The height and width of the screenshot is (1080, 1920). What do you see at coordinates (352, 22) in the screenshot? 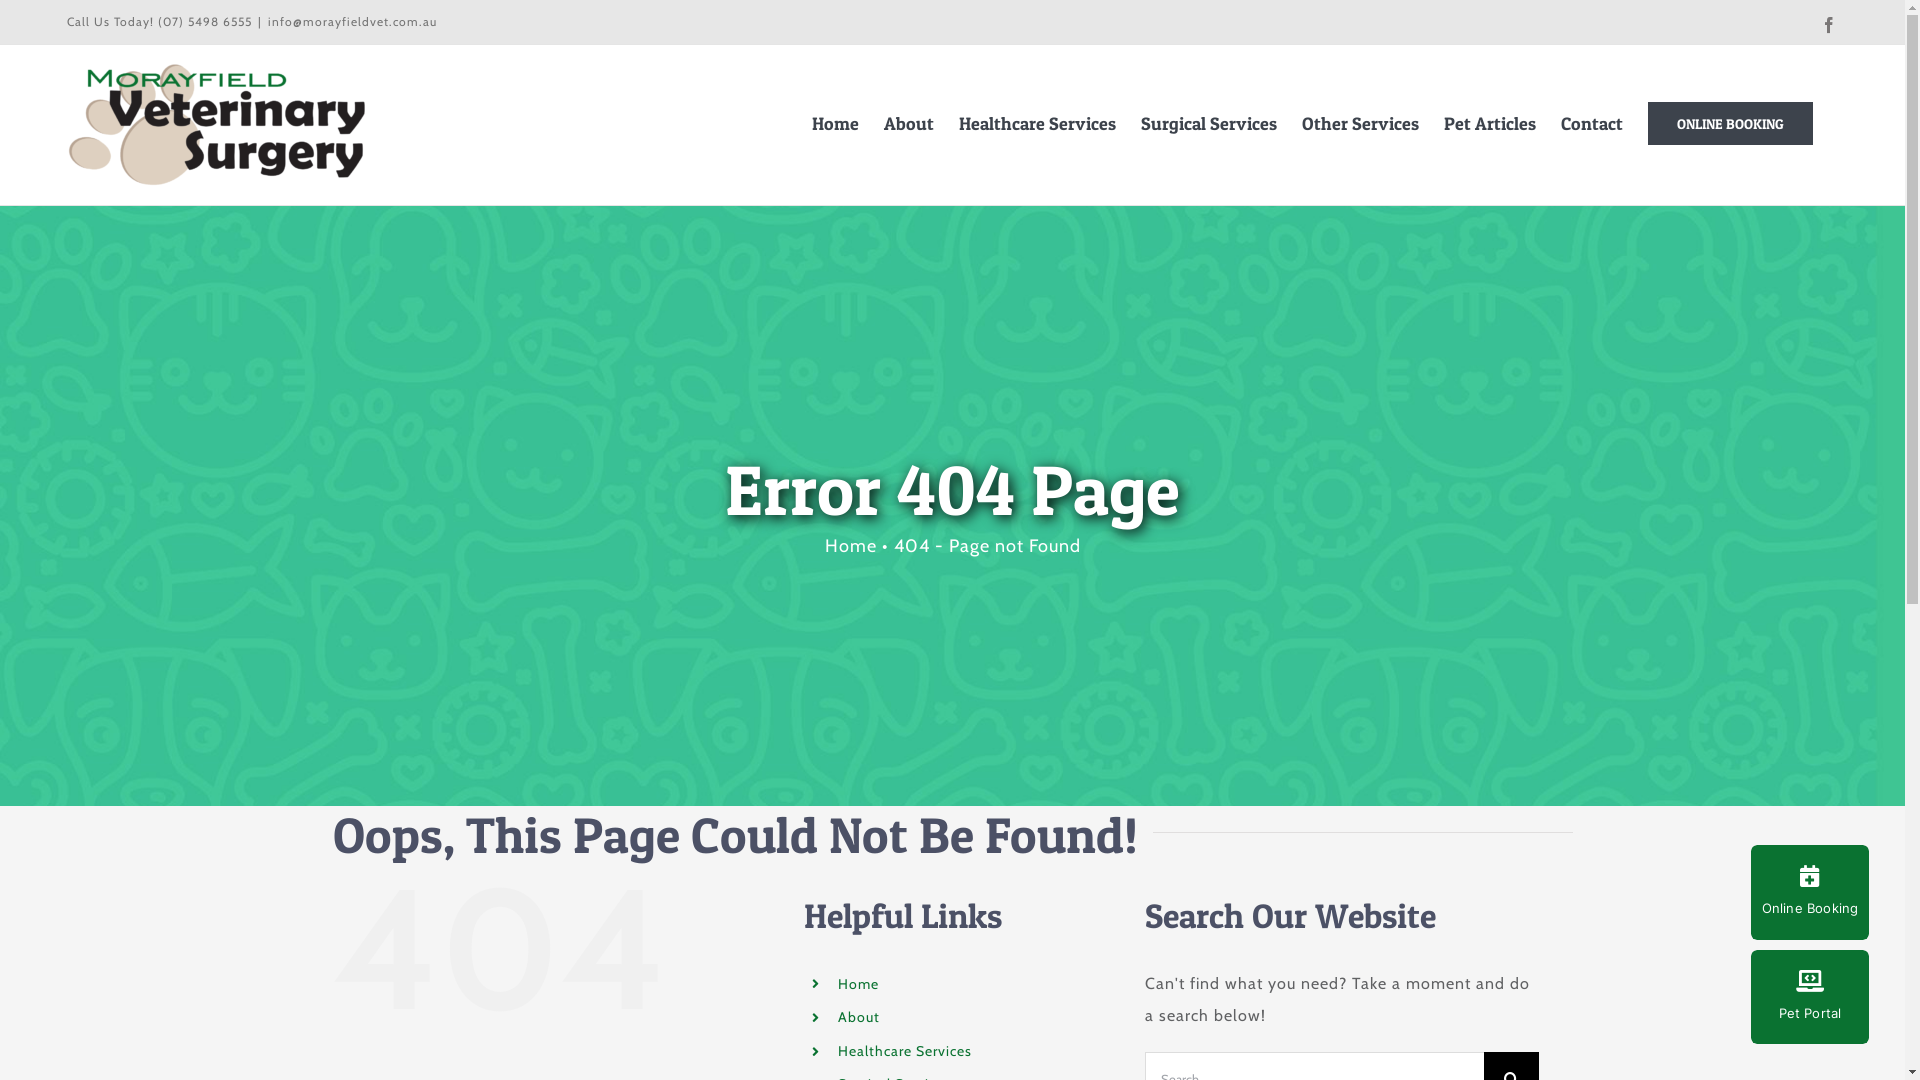
I see `info@morayfieldvet.com.au` at bounding box center [352, 22].